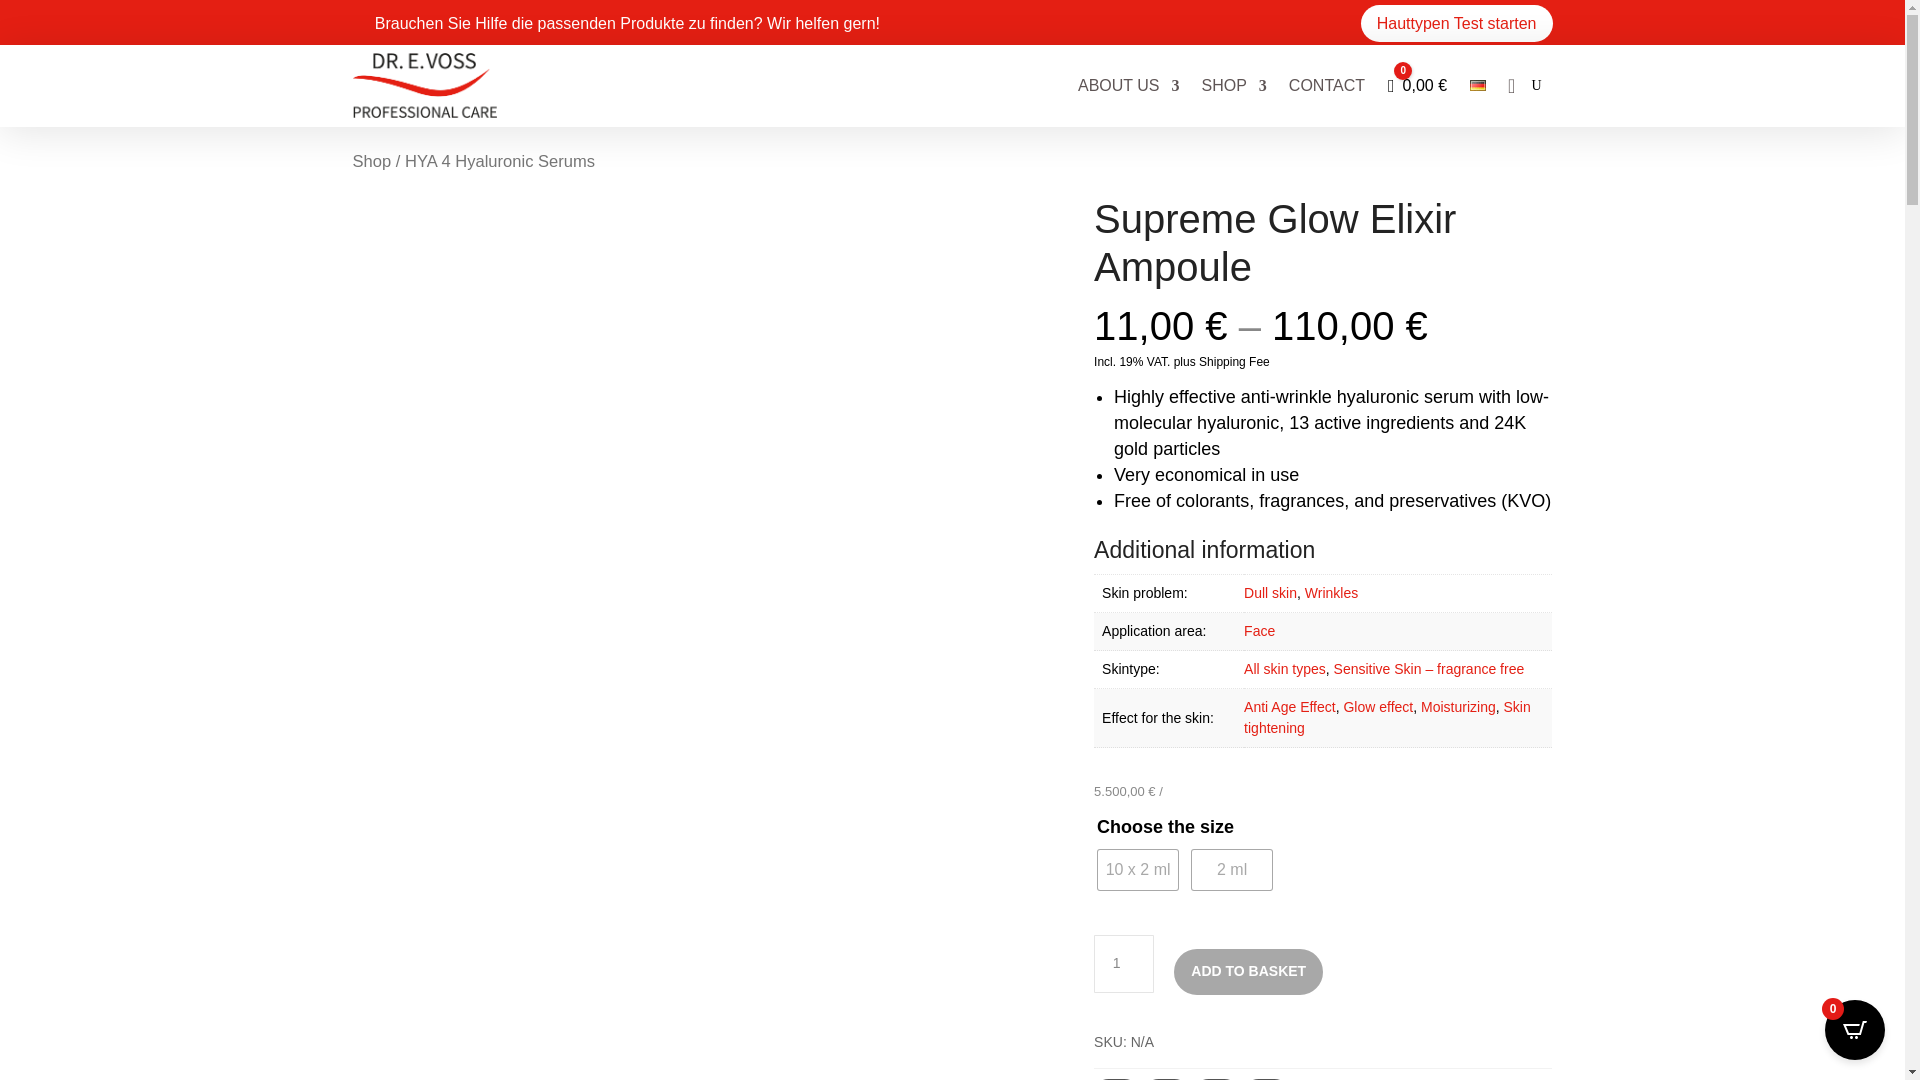 Image resolution: width=1920 pixels, height=1080 pixels. I want to click on Hauttypen Test starten, so click(1457, 24).